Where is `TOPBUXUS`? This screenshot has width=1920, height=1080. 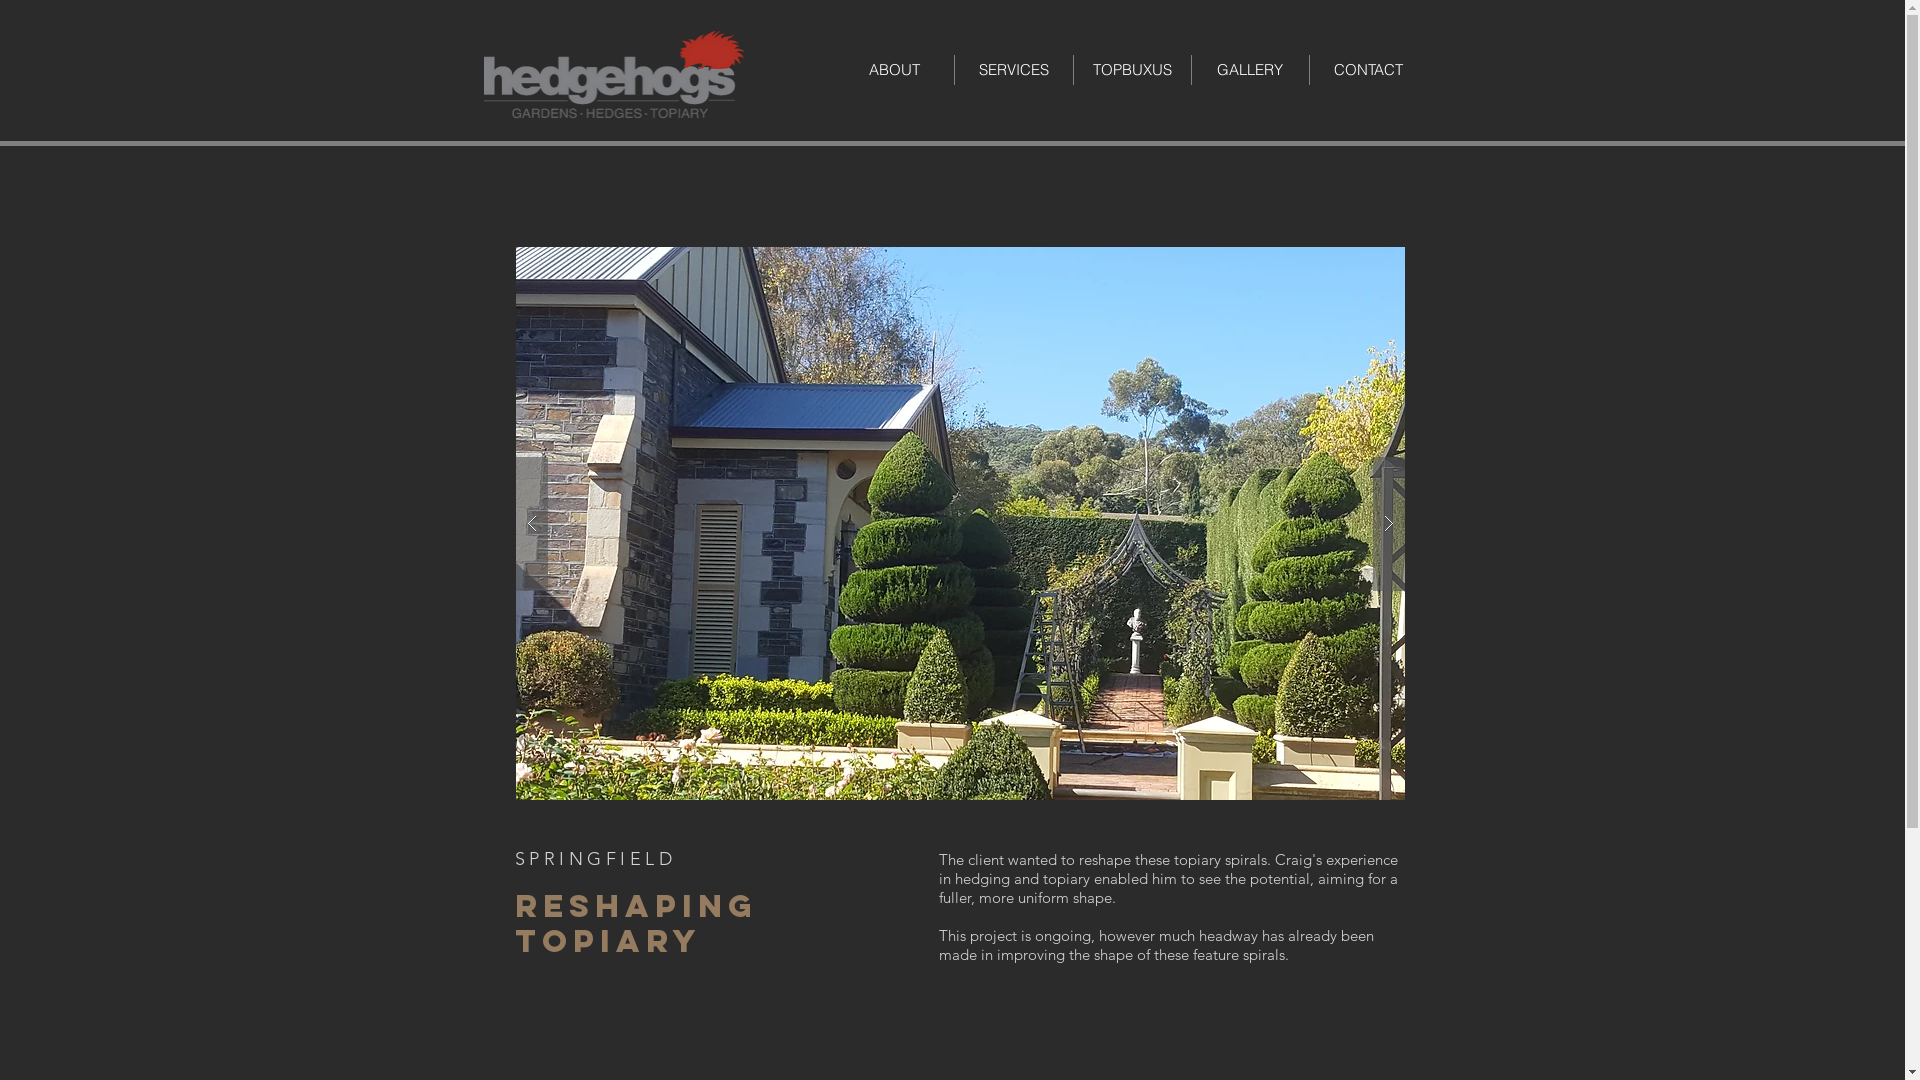
TOPBUXUS is located at coordinates (1131, 70).